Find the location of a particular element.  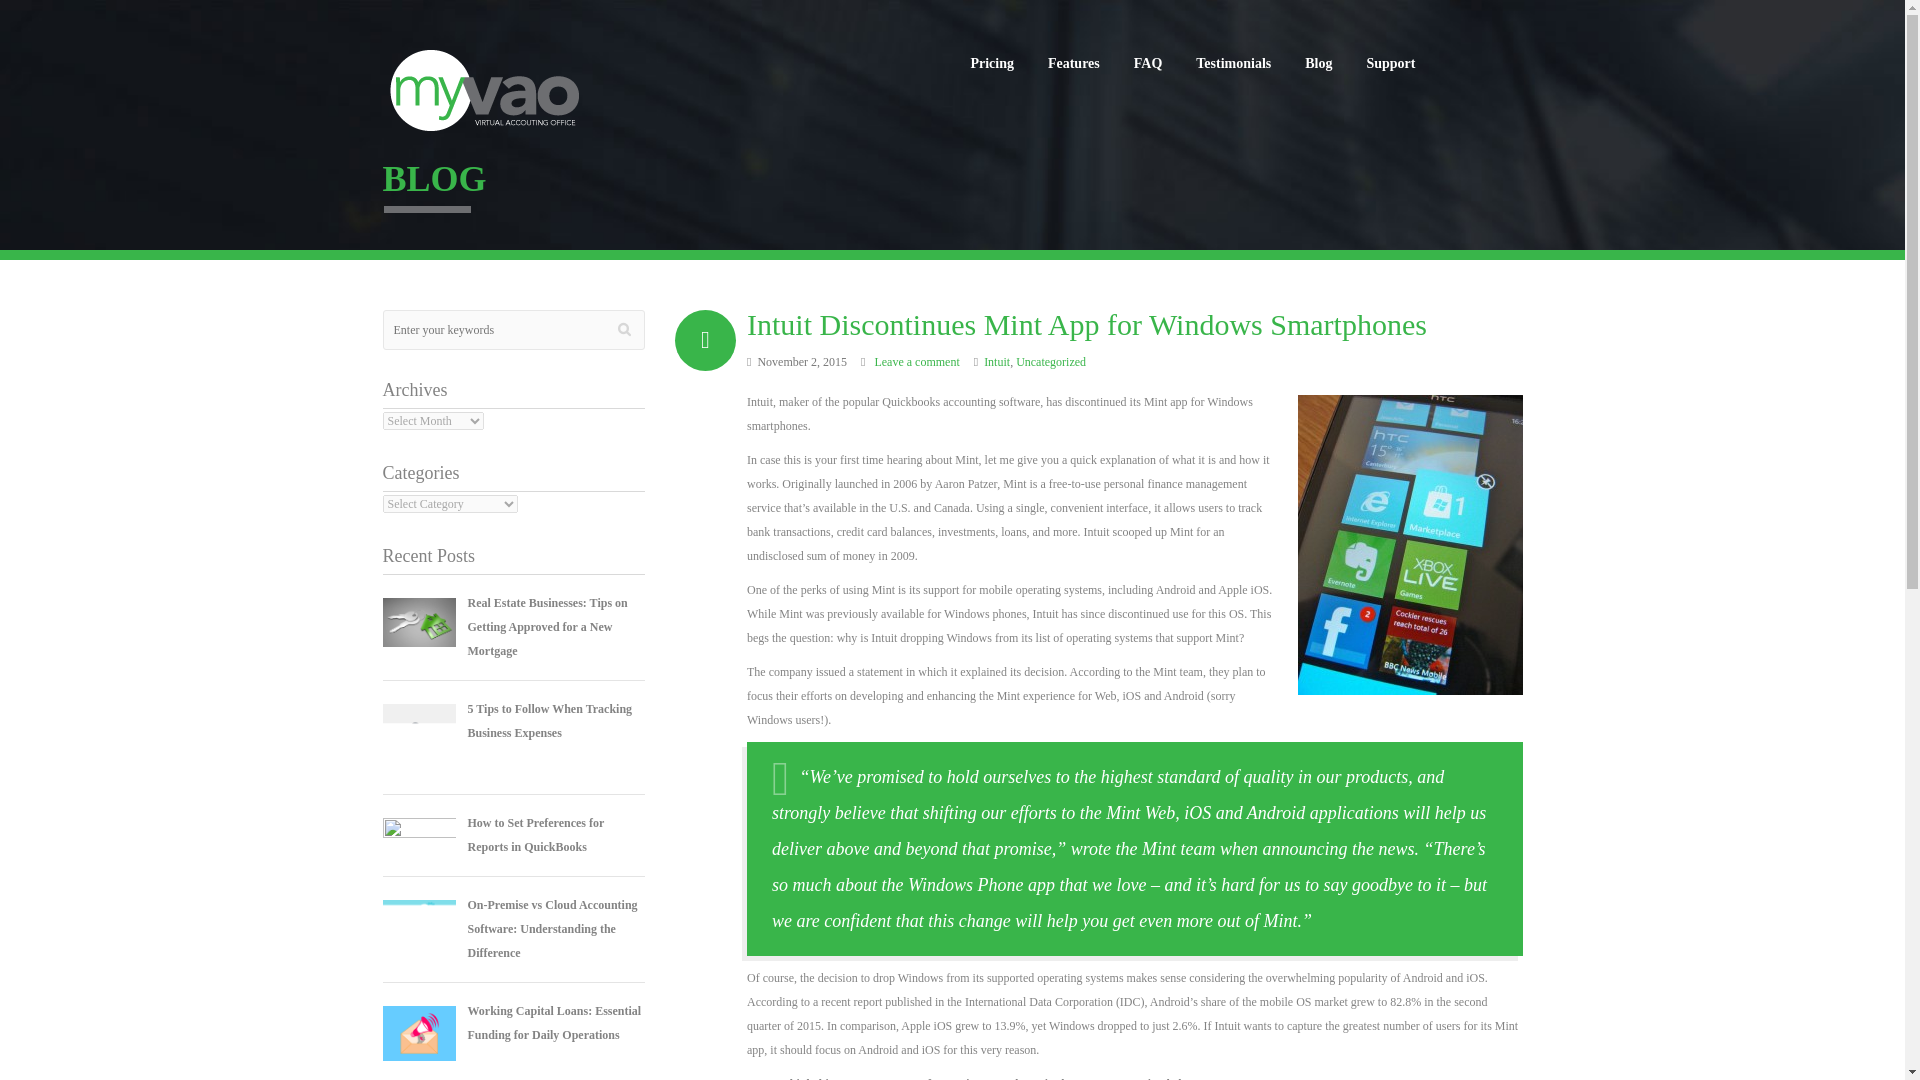

Blog is located at coordinates (1318, 64).